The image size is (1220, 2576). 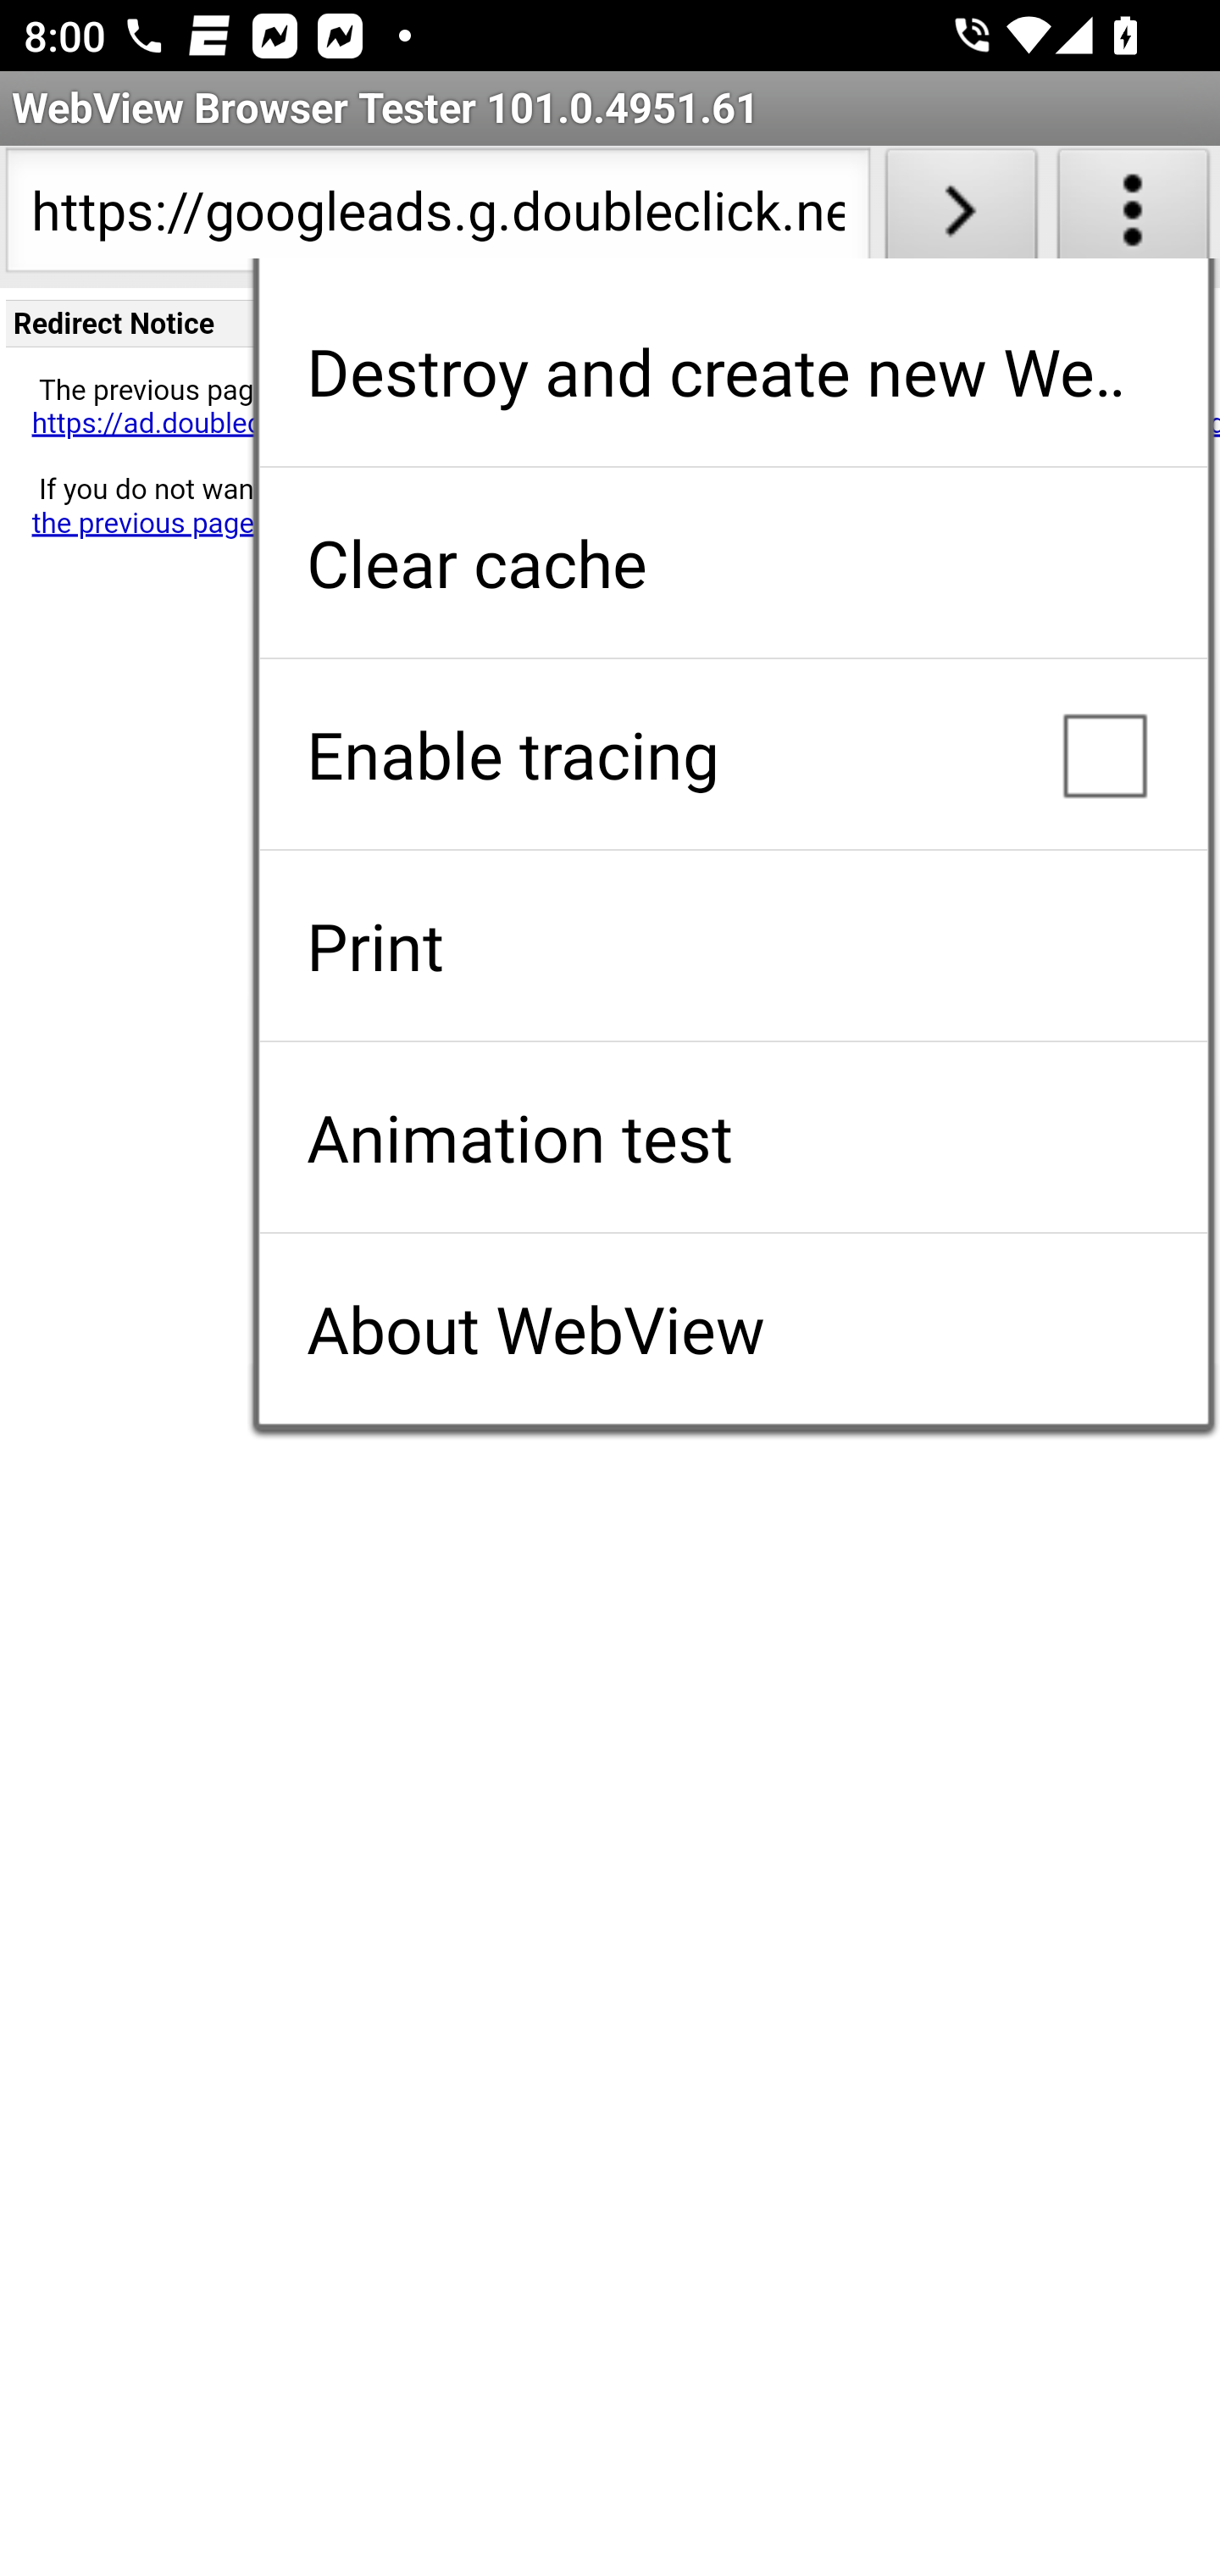 What do you see at coordinates (733, 946) in the screenshot?
I see `Print` at bounding box center [733, 946].